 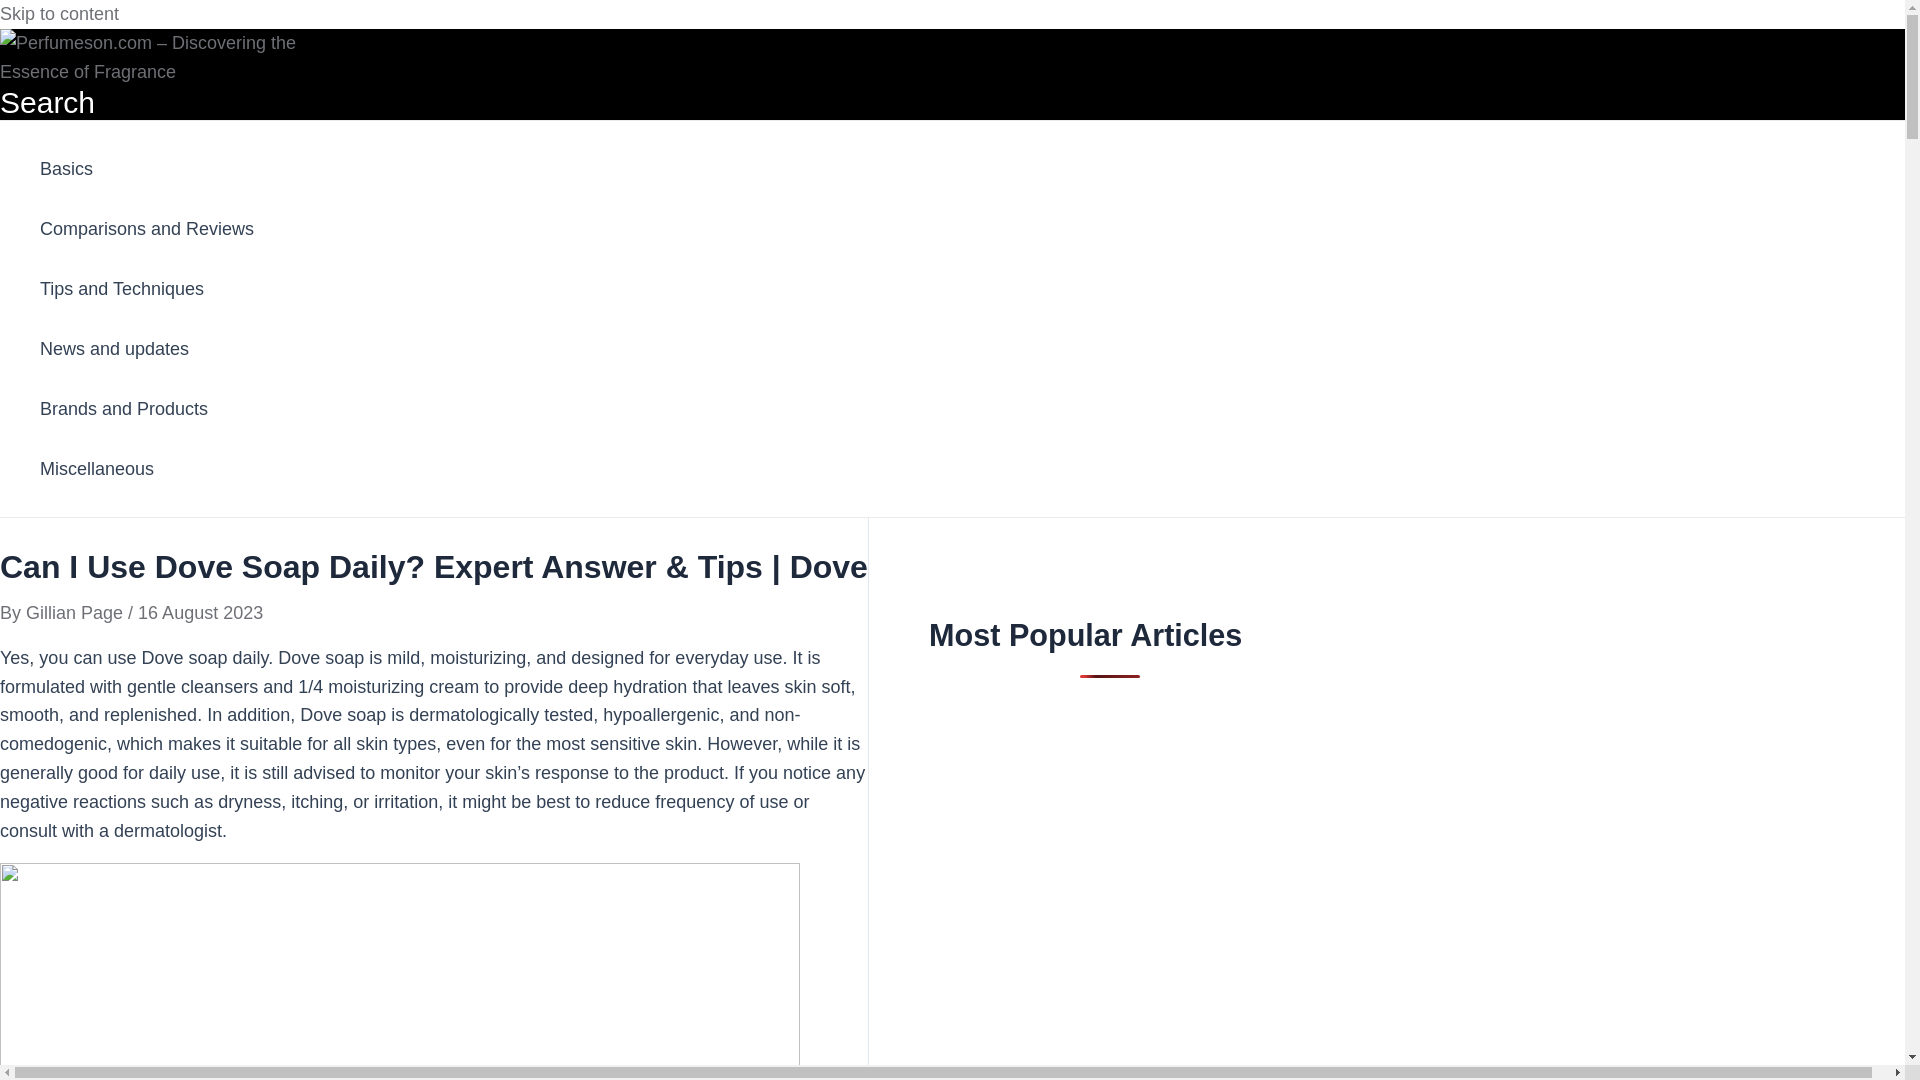 What do you see at coordinates (146, 408) in the screenshot?
I see `Brands and Products` at bounding box center [146, 408].